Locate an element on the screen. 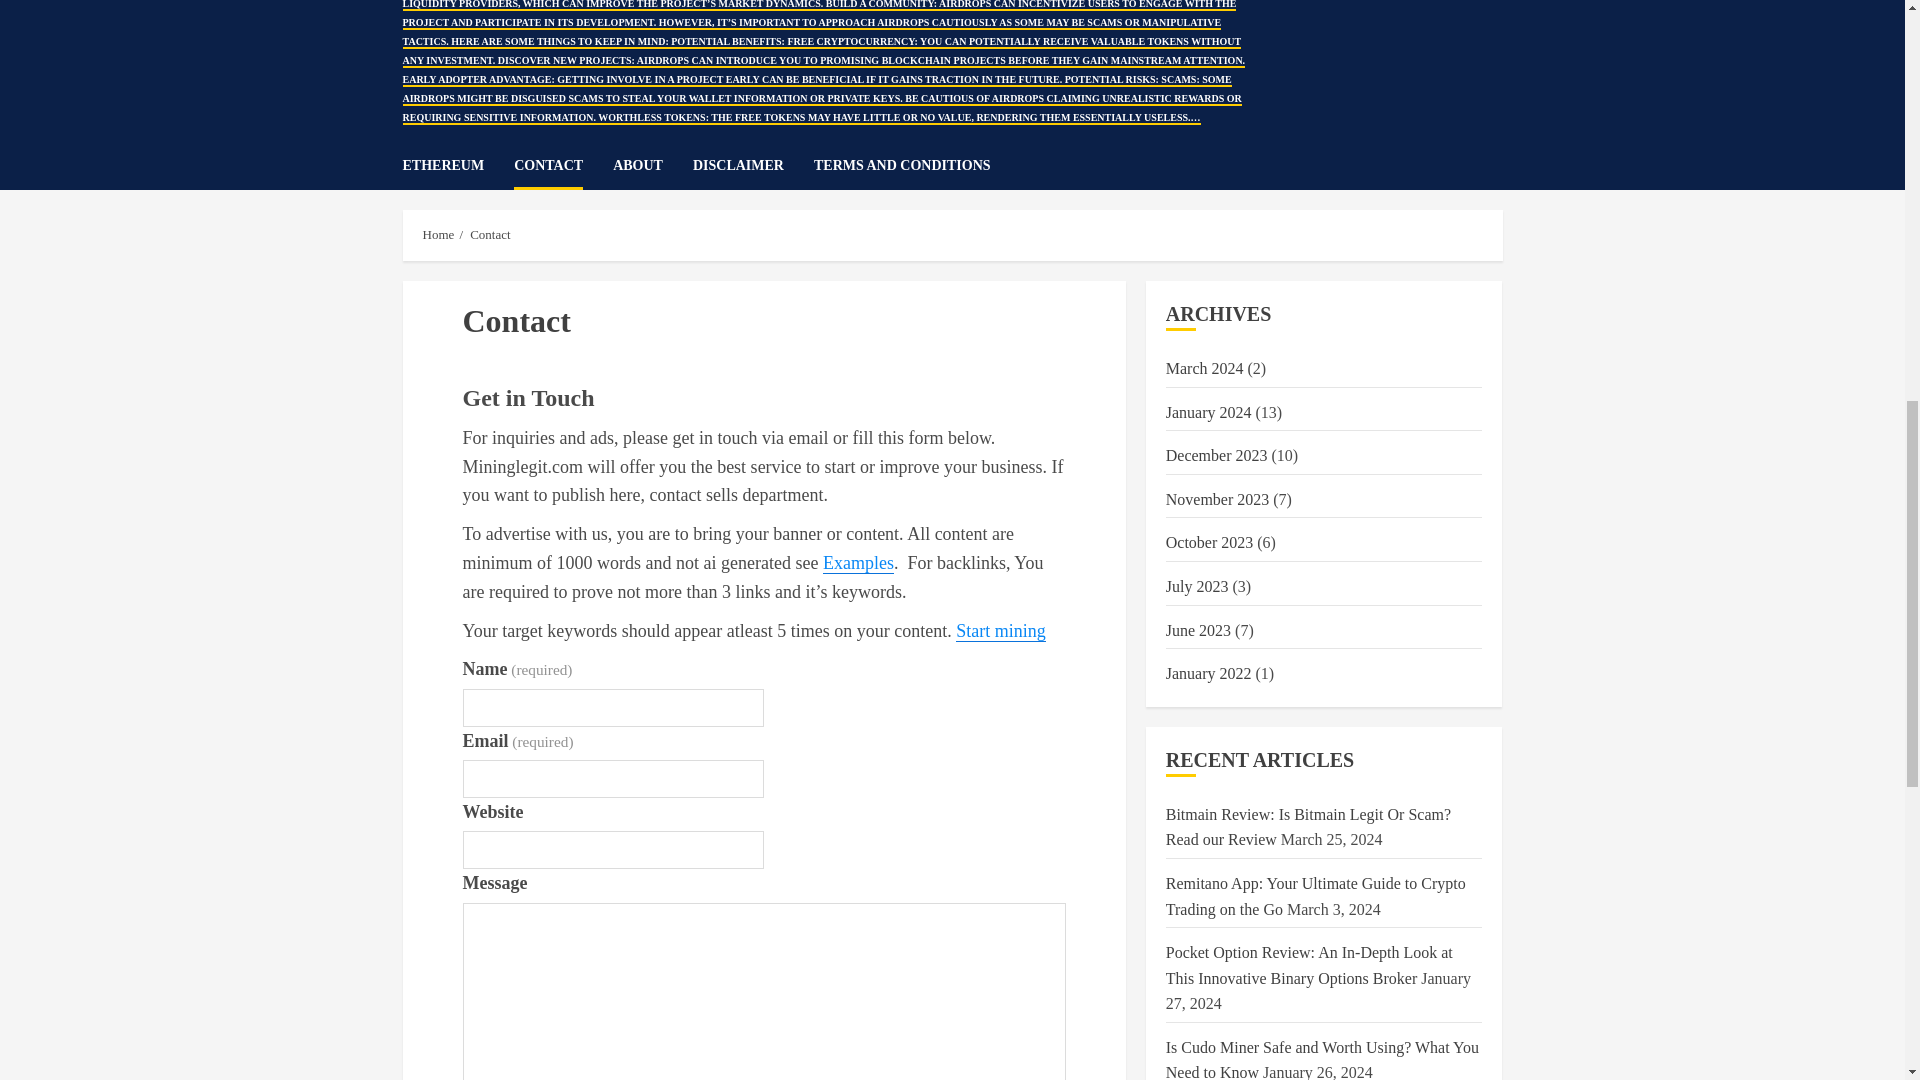  November 2023 is located at coordinates (1217, 500).